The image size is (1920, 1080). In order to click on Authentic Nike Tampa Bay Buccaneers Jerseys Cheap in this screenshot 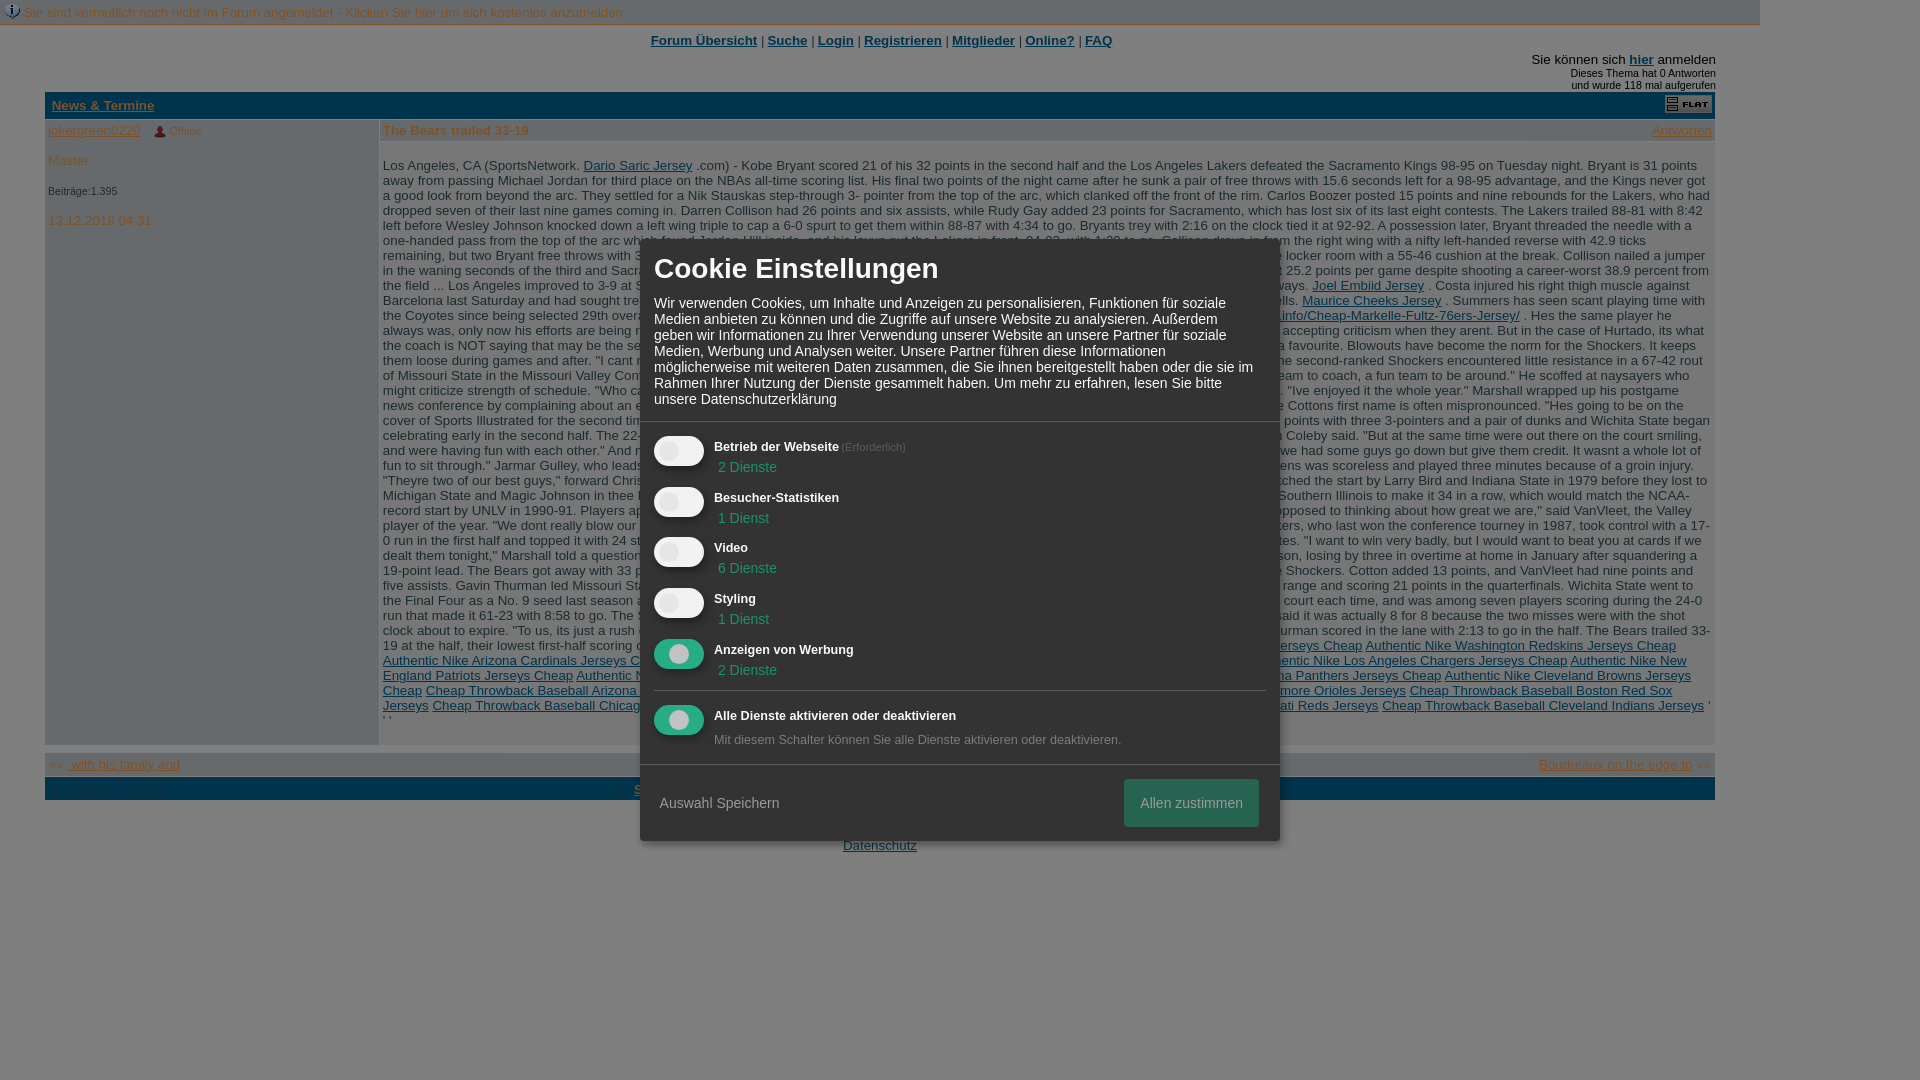, I will do `click(912, 646)`.